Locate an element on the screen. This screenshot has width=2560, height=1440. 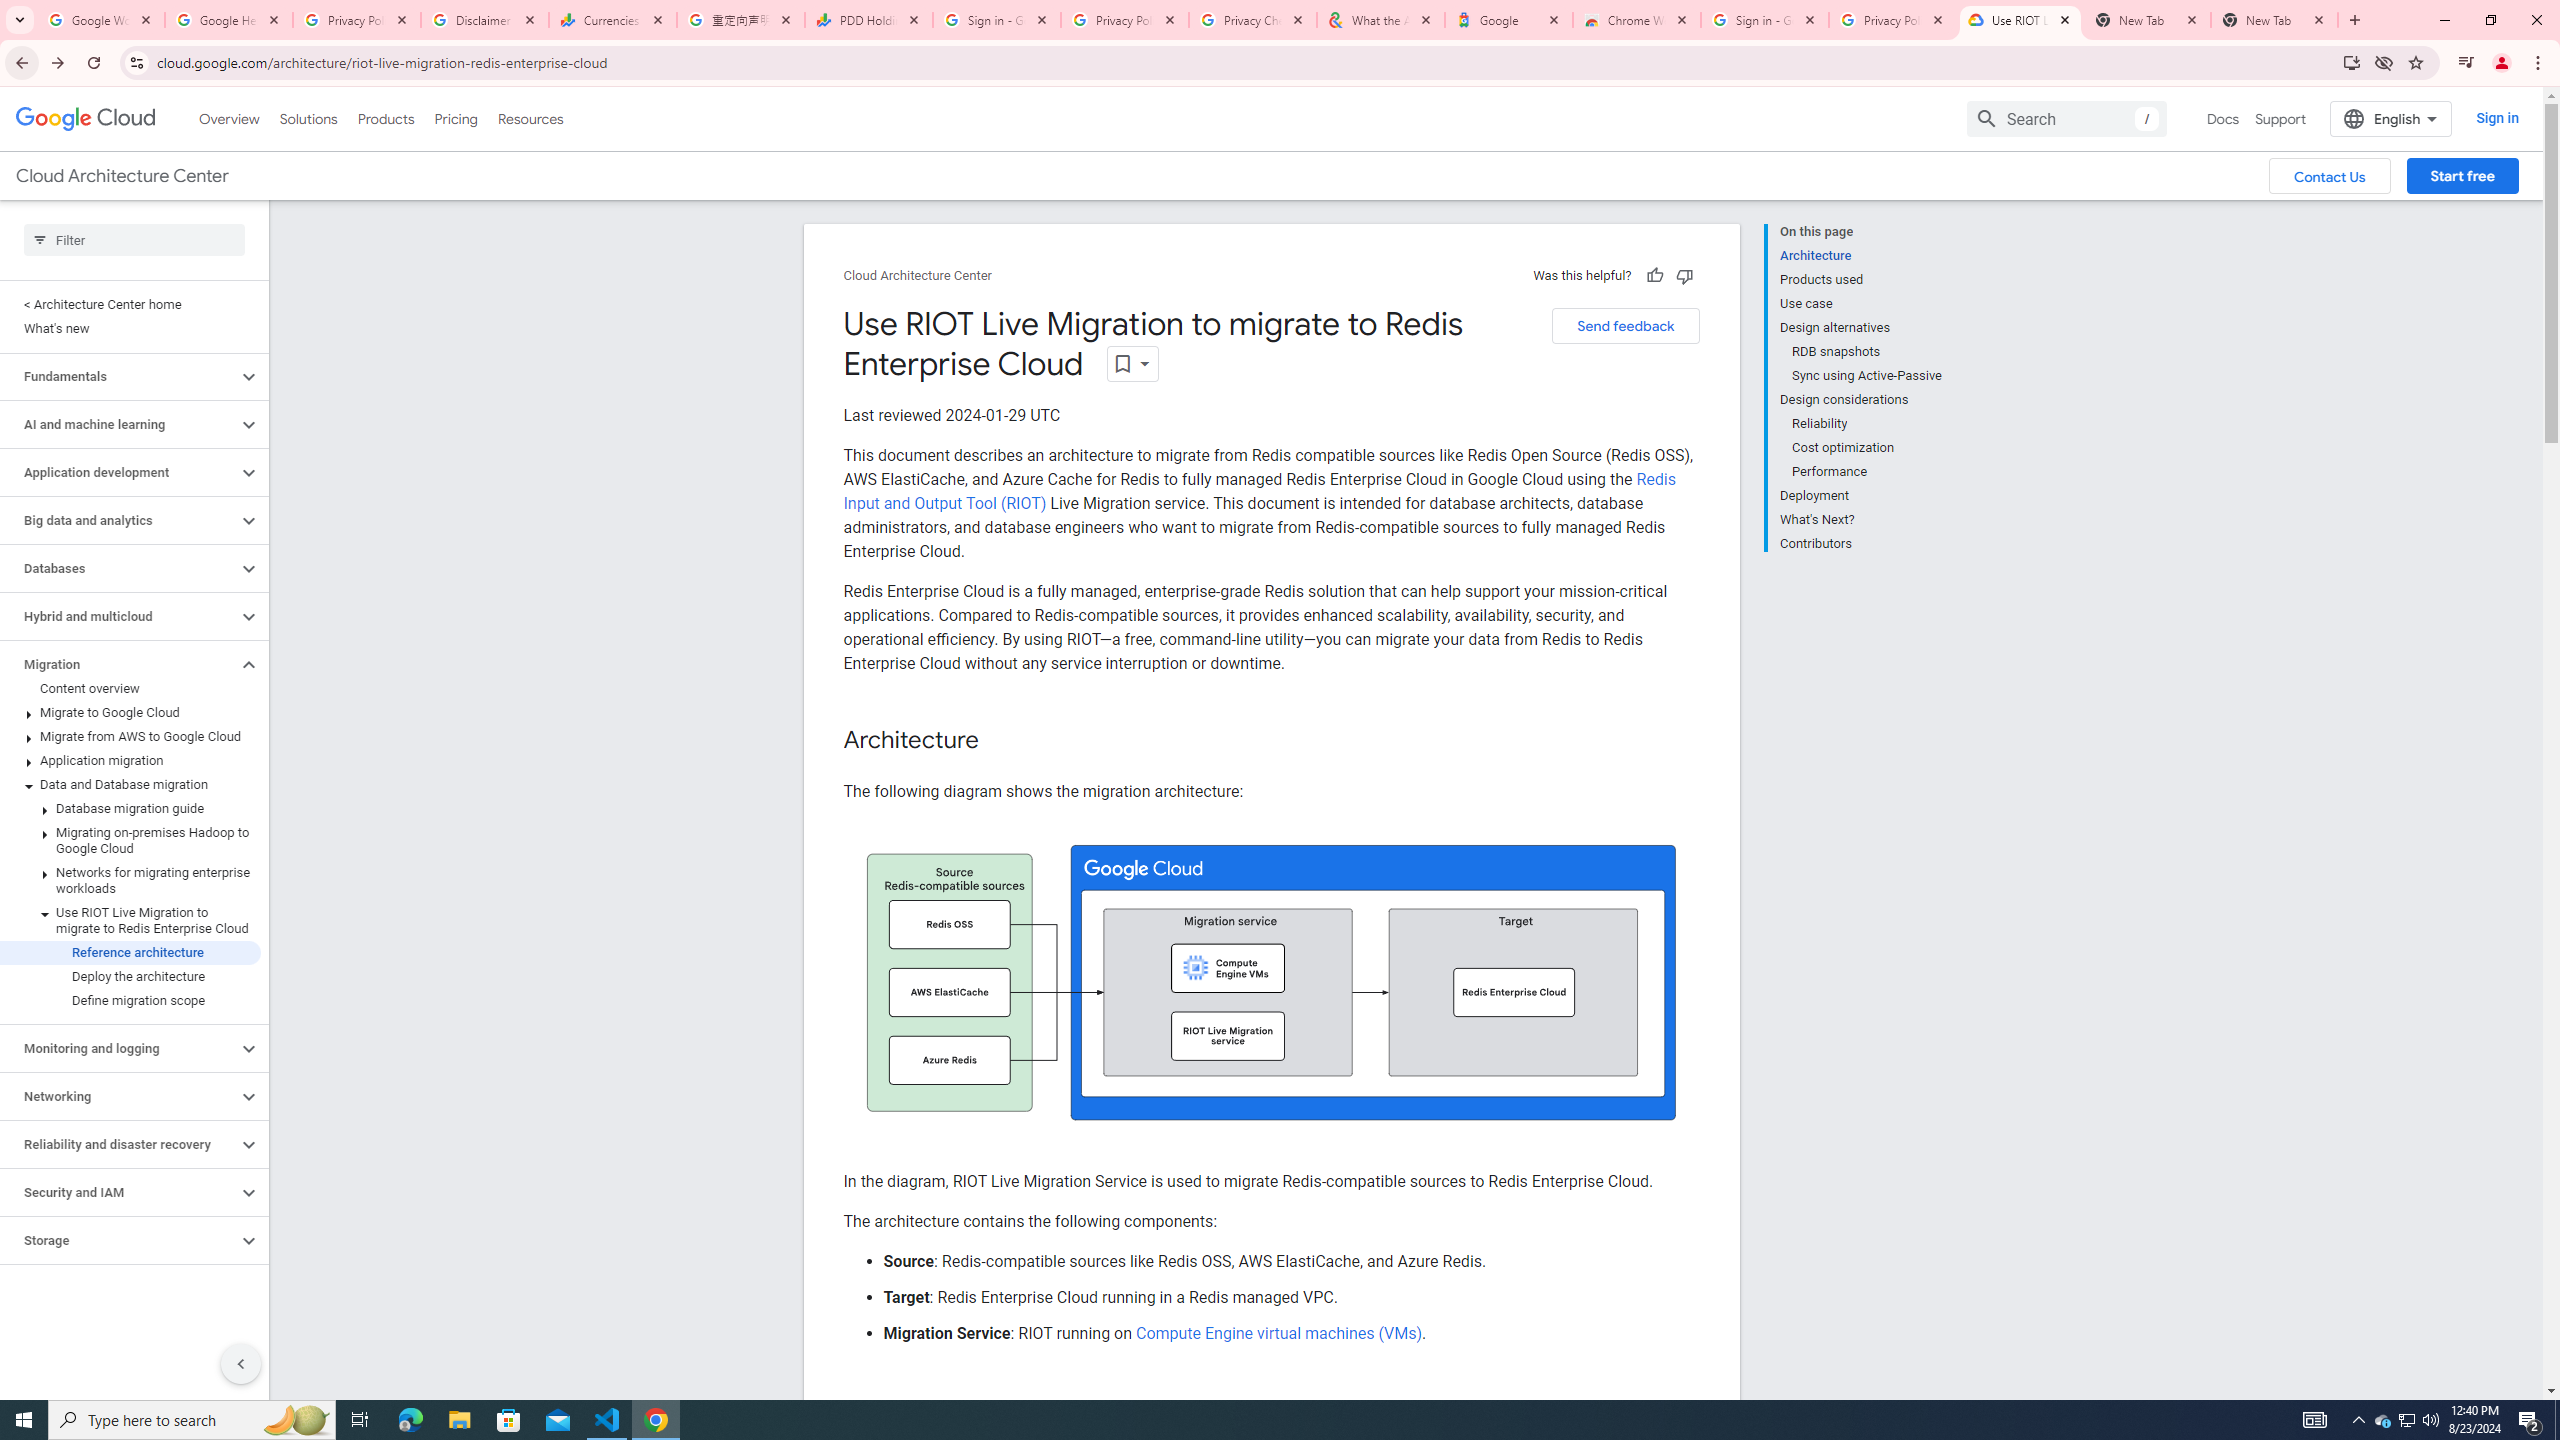
What's new is located at coordinates (130, 328).